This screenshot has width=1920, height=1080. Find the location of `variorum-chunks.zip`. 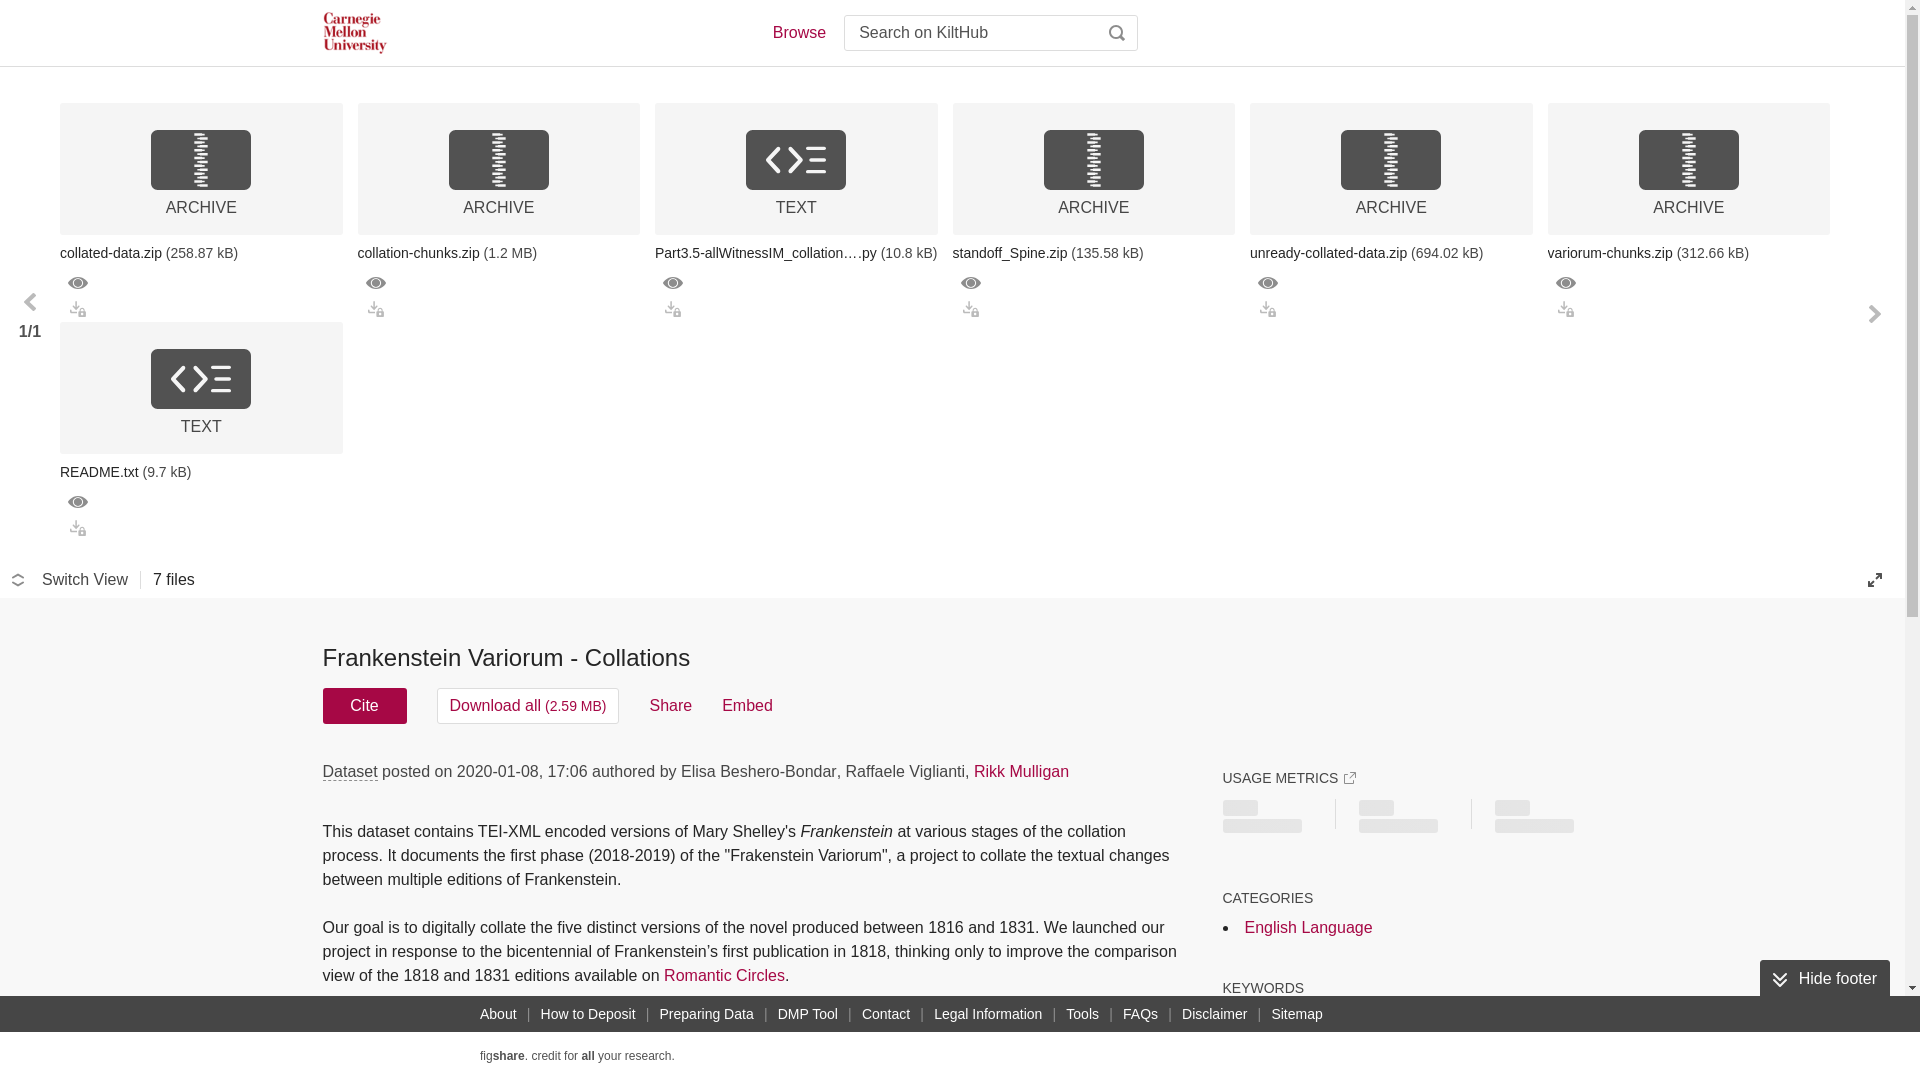

variorum-chunks.zip is located at coordinates (1689, 252).